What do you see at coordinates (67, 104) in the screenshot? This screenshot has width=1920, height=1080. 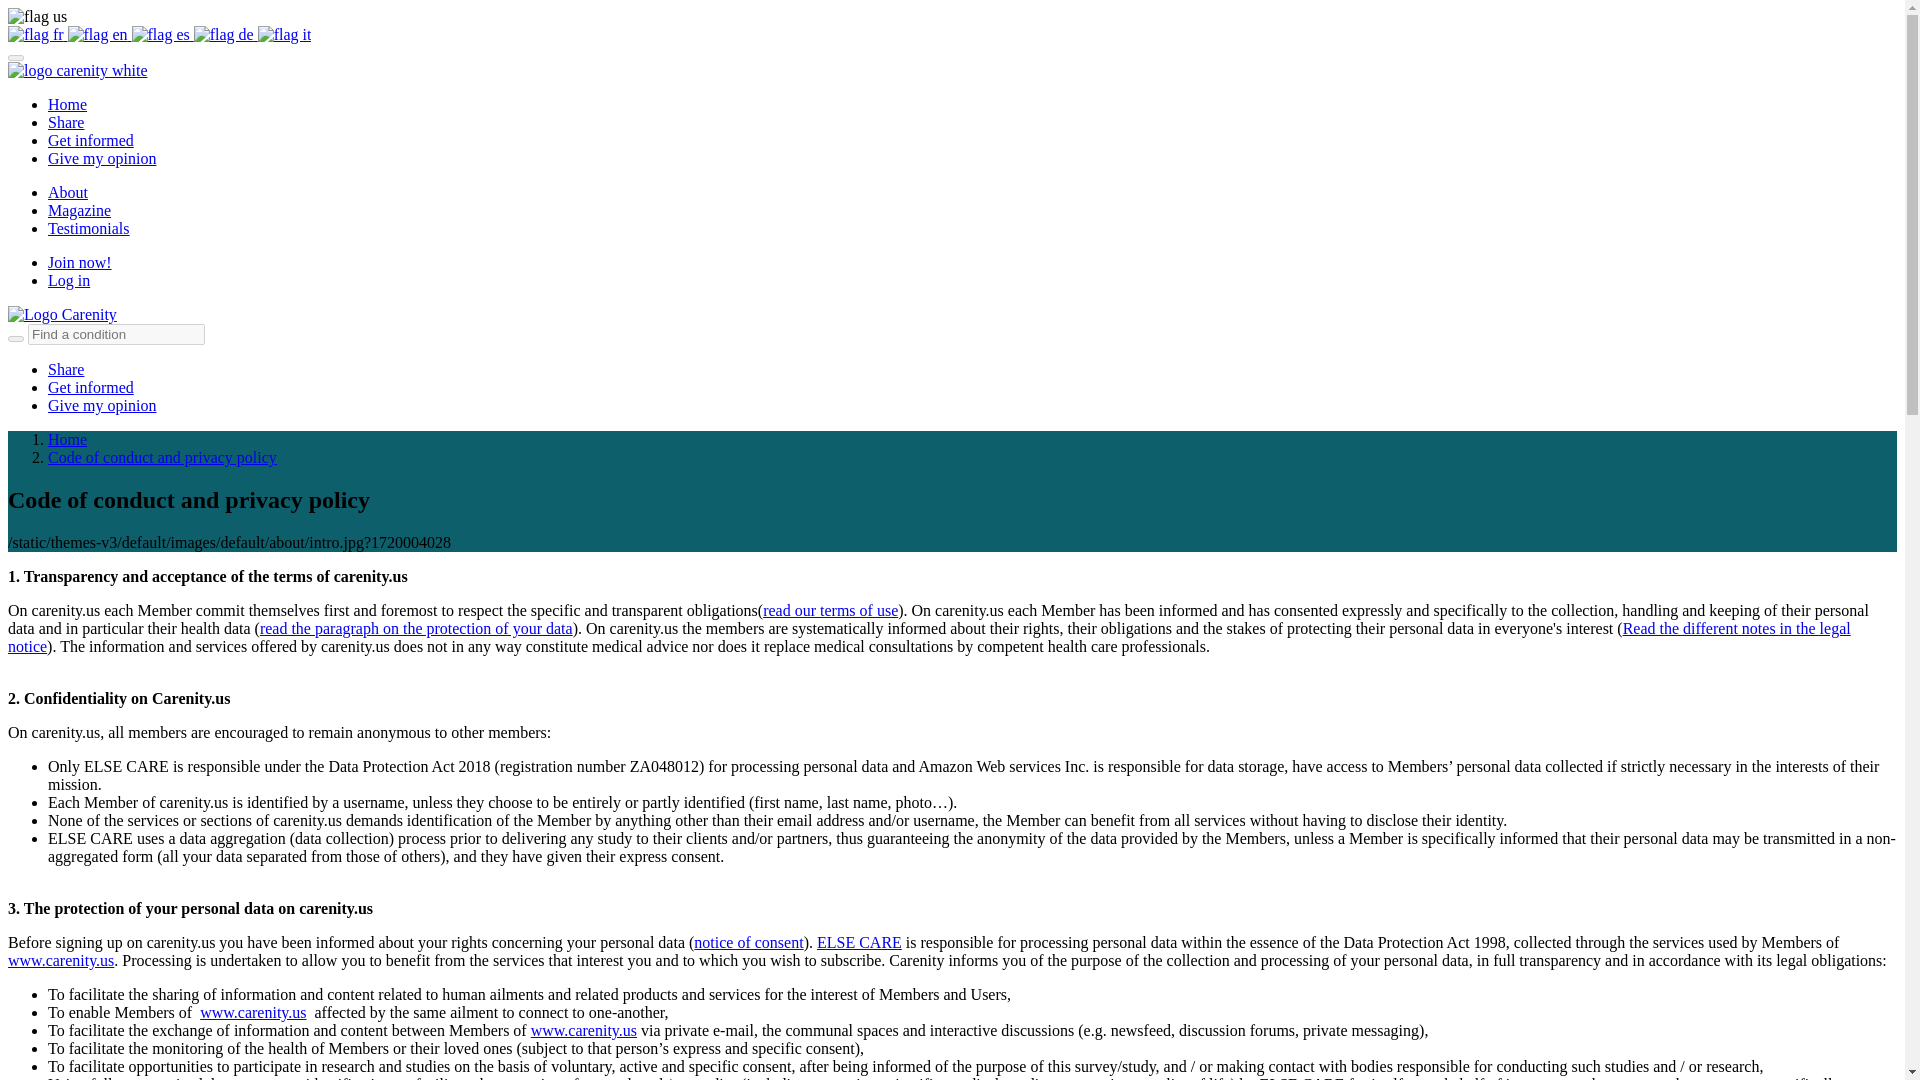 I see `Home` at bounding box center [67, 104].